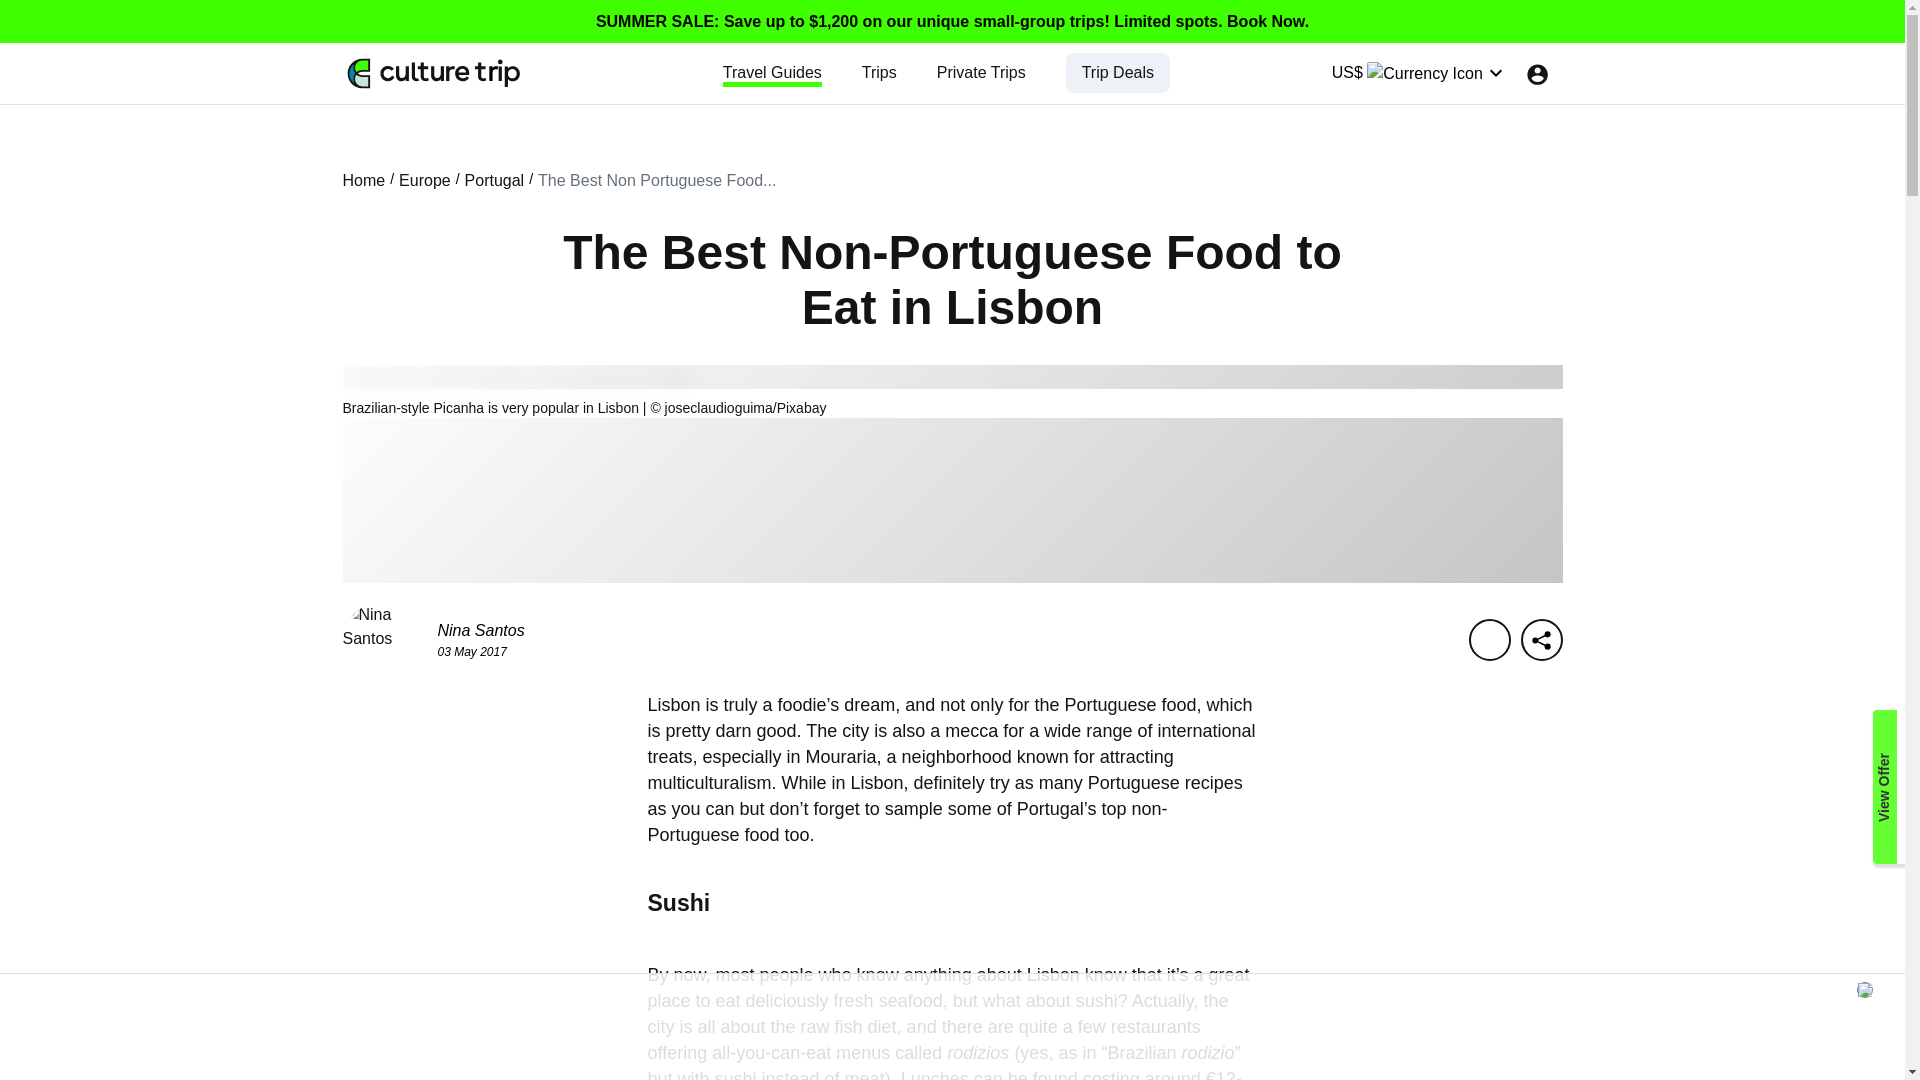 Image resolution: width=1920 pixels, height=1080 pixels. Describe the element at coordinates (656, 180) in the screenshot. I see `The Best Non Portuguese Food...` at that location.